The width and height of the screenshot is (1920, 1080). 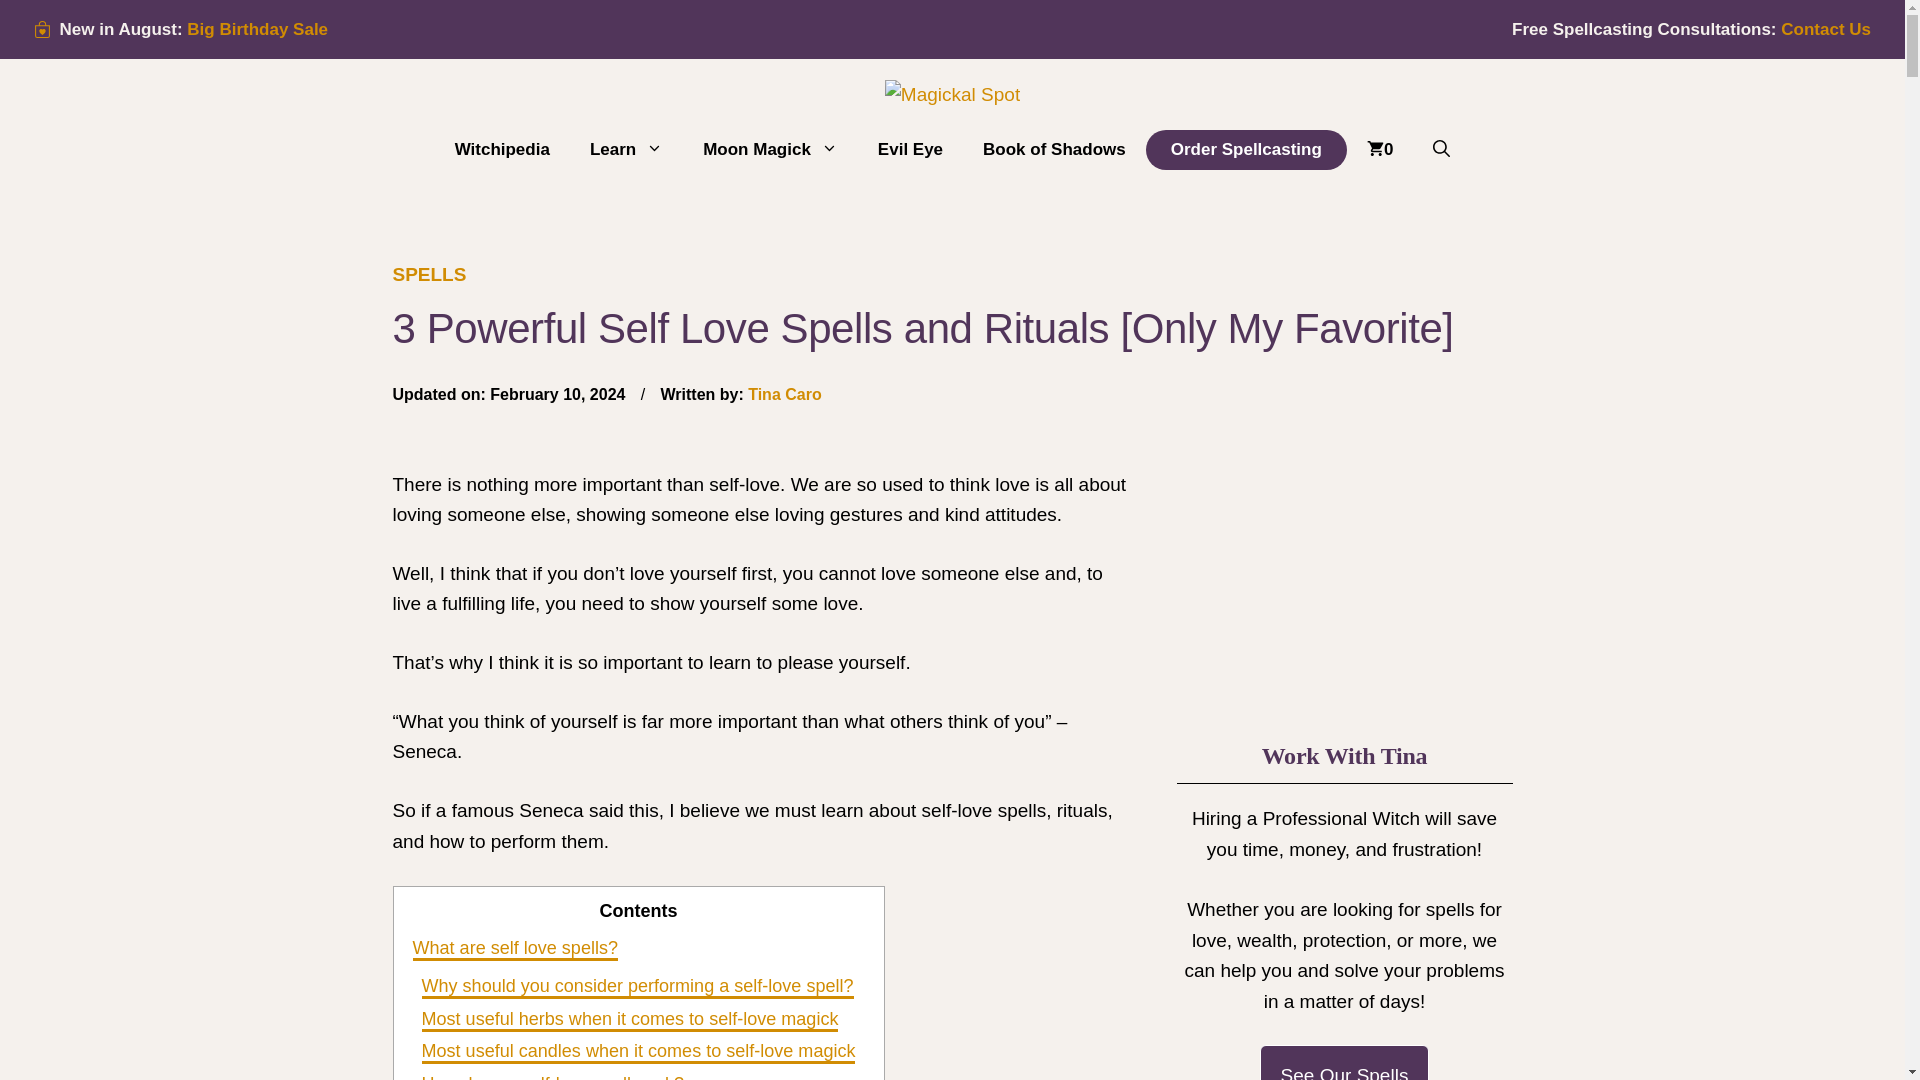 What do you see at coordinates (257, 29) in the screenshot?
I see `Big Birthday Sale` at bounding box center [257, 29].